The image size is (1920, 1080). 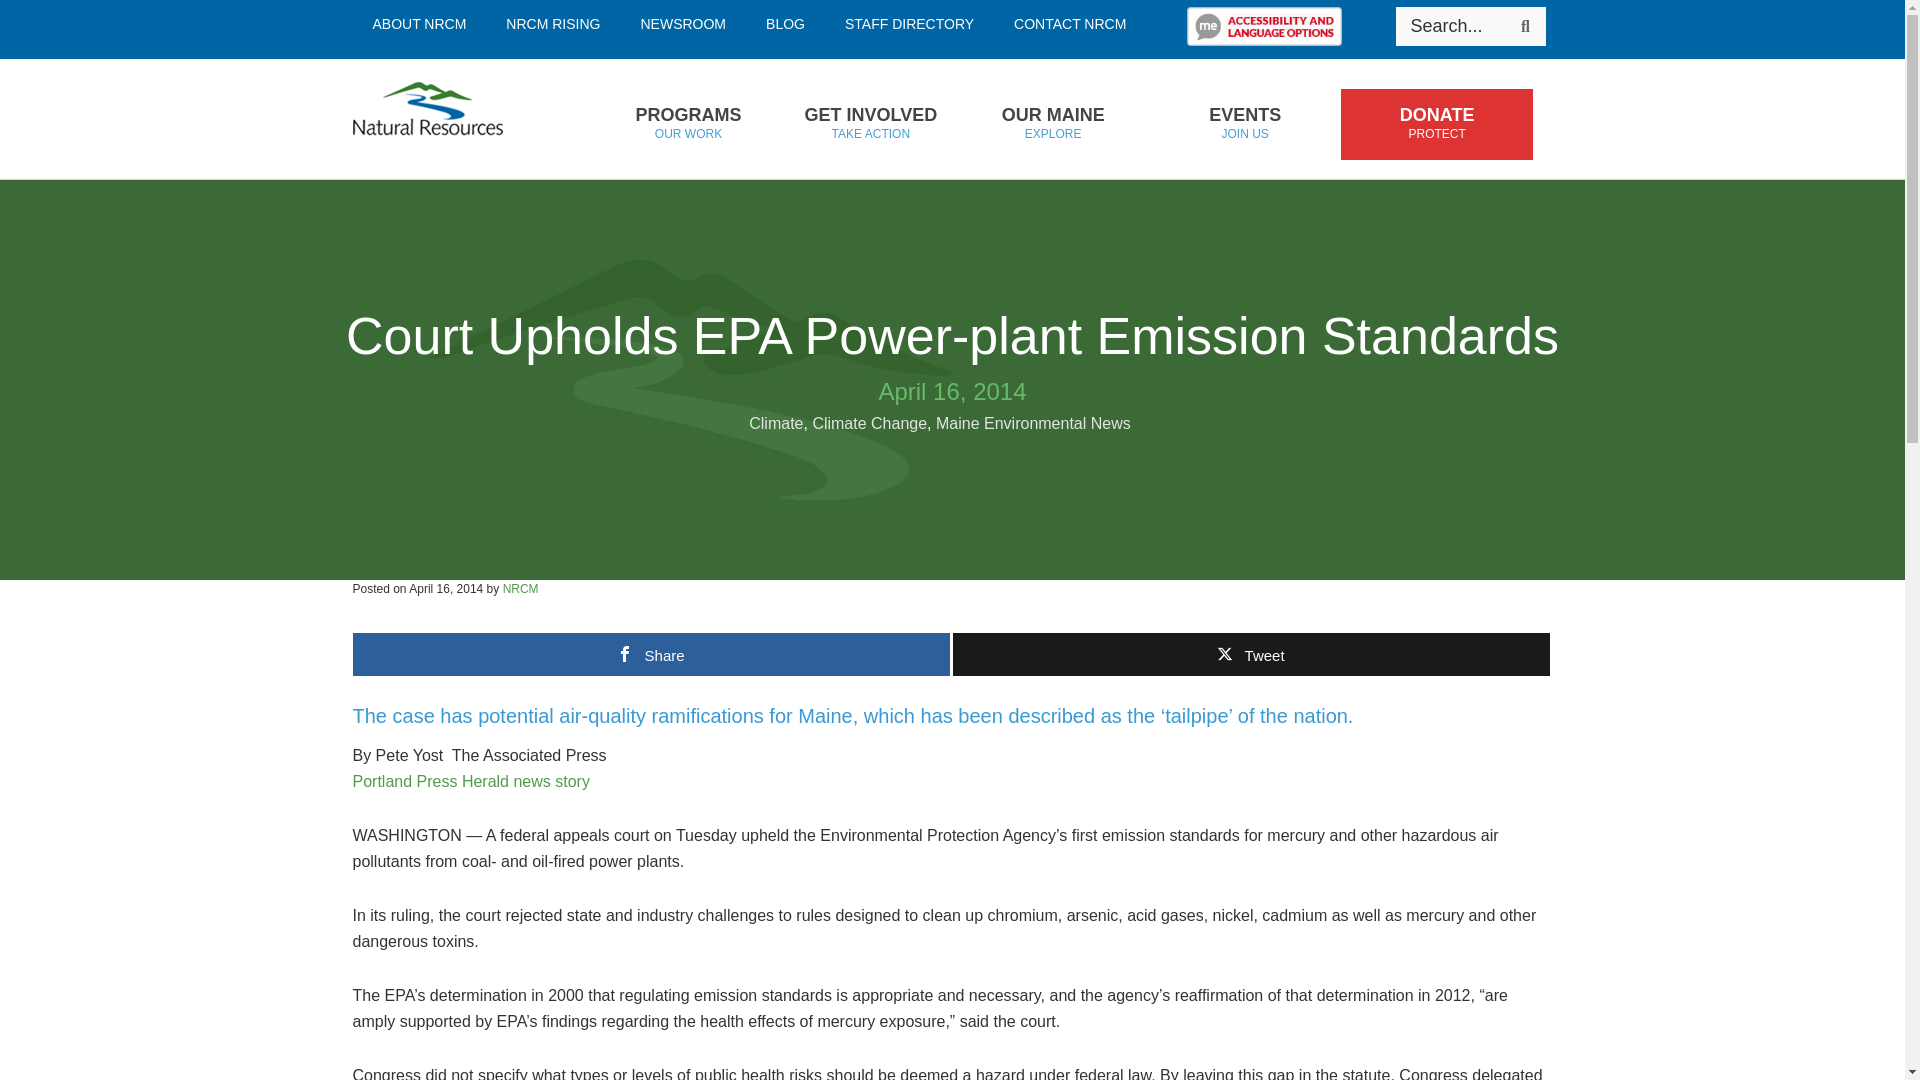 I want to click on Portland Press Herald, so click(x=470, y=781).